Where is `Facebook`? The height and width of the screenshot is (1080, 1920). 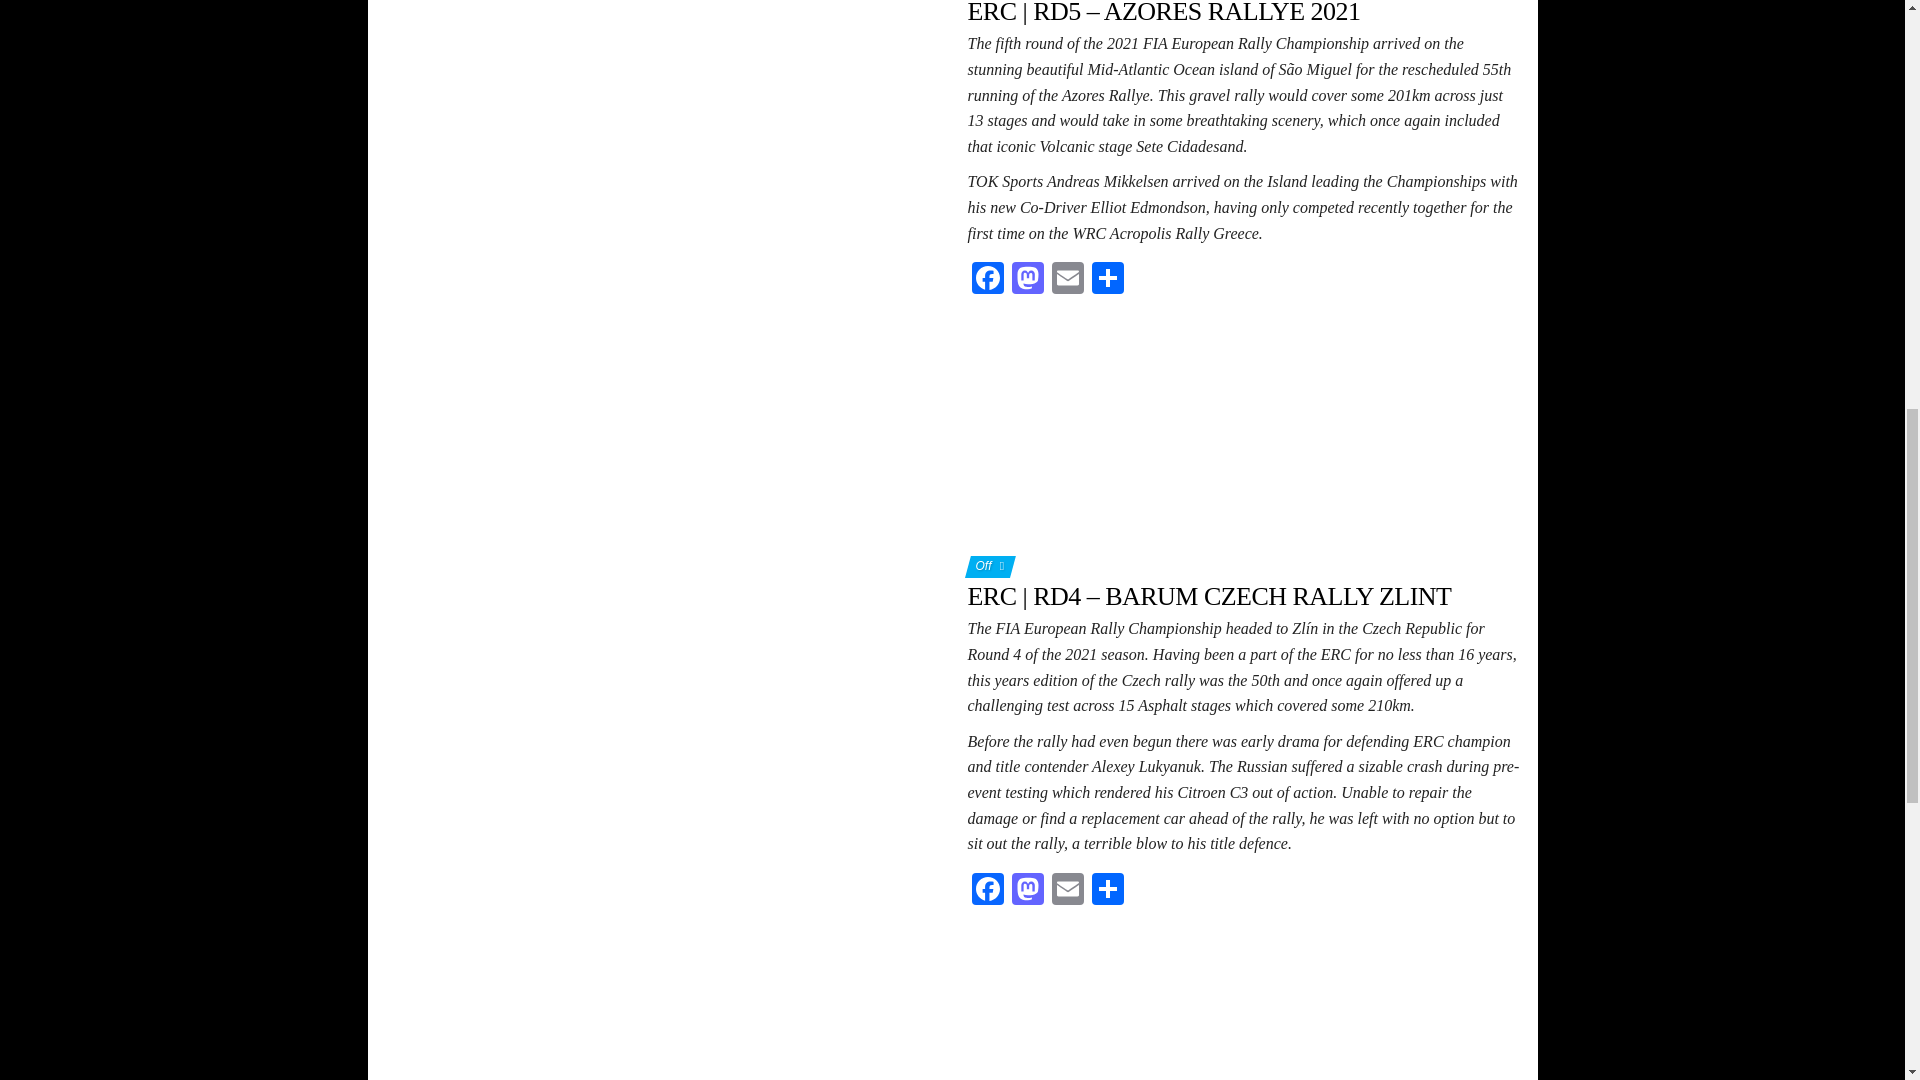 Facebook is located at coordinates (988, 280).